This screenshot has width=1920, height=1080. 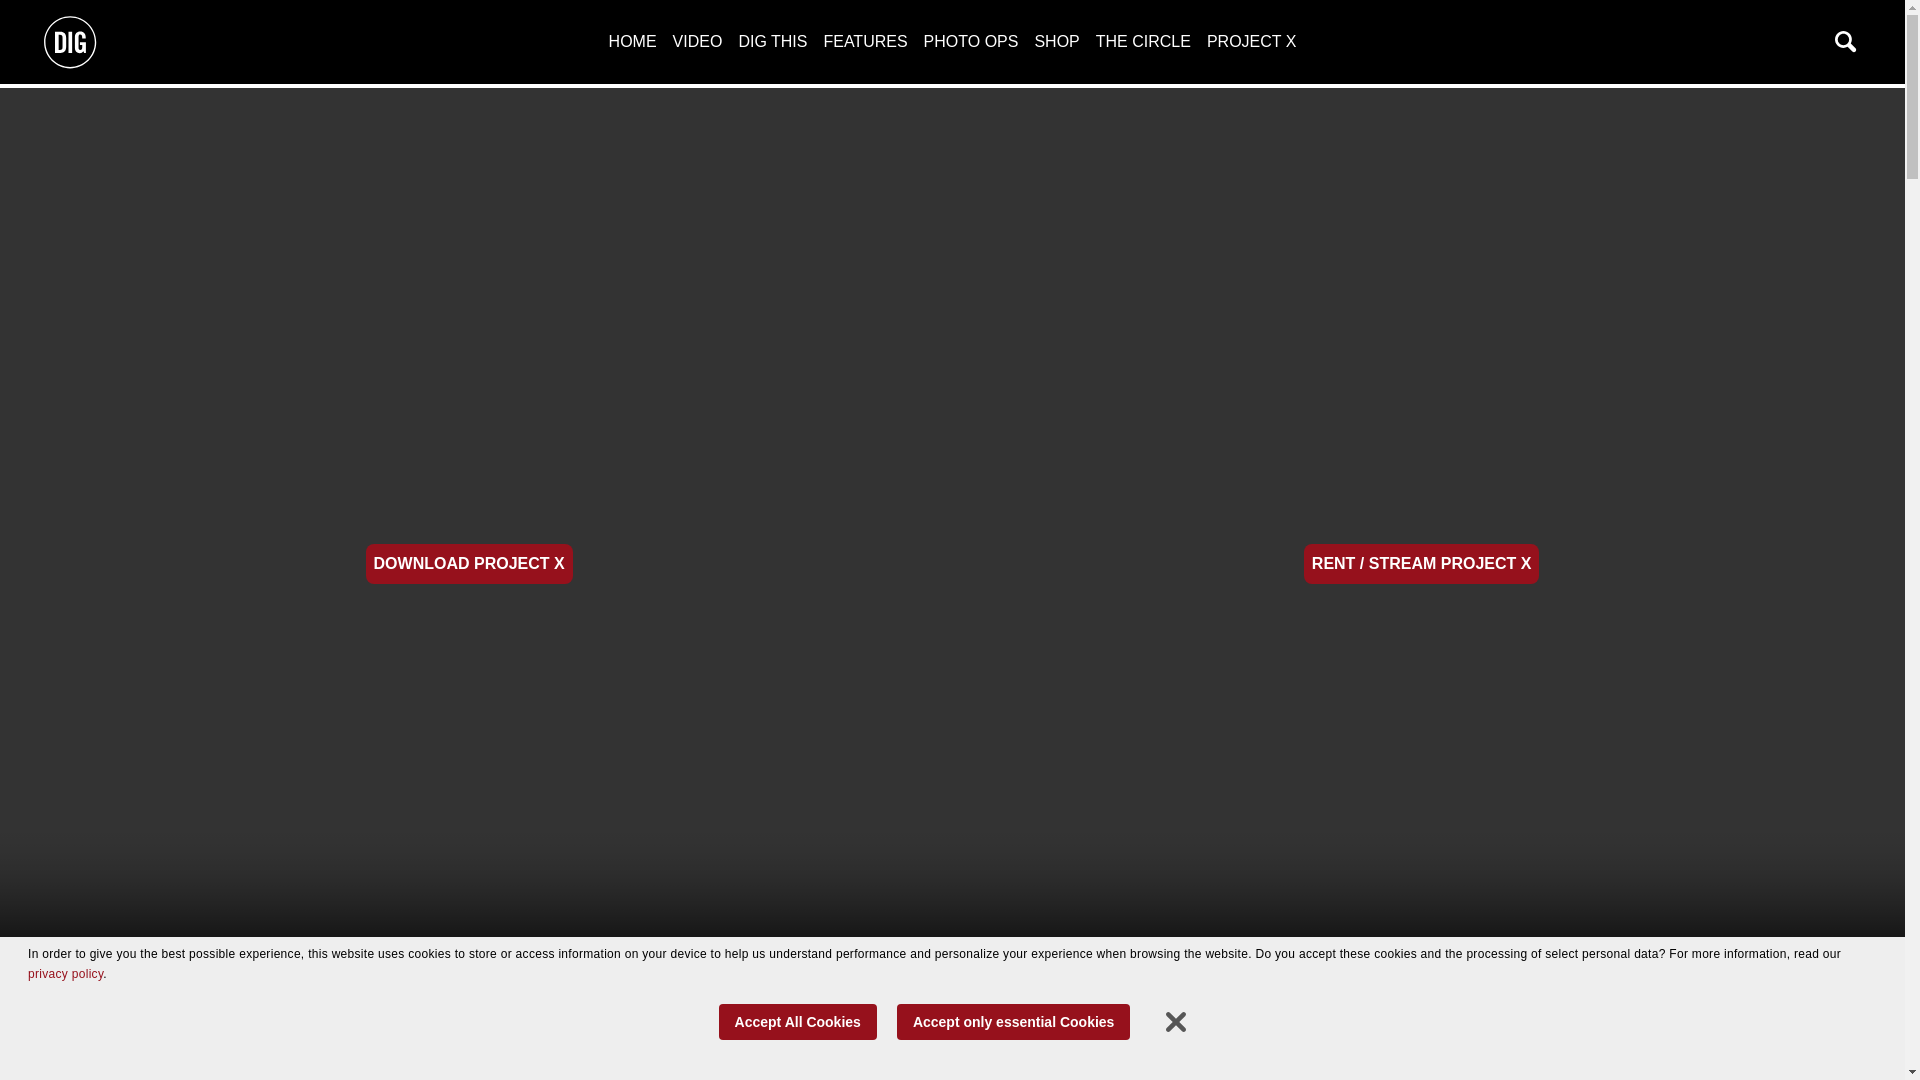 What do you see at coordinates (864, 41) in the screenshot?
I see `FEATURES` at bounding box center [864, 41].